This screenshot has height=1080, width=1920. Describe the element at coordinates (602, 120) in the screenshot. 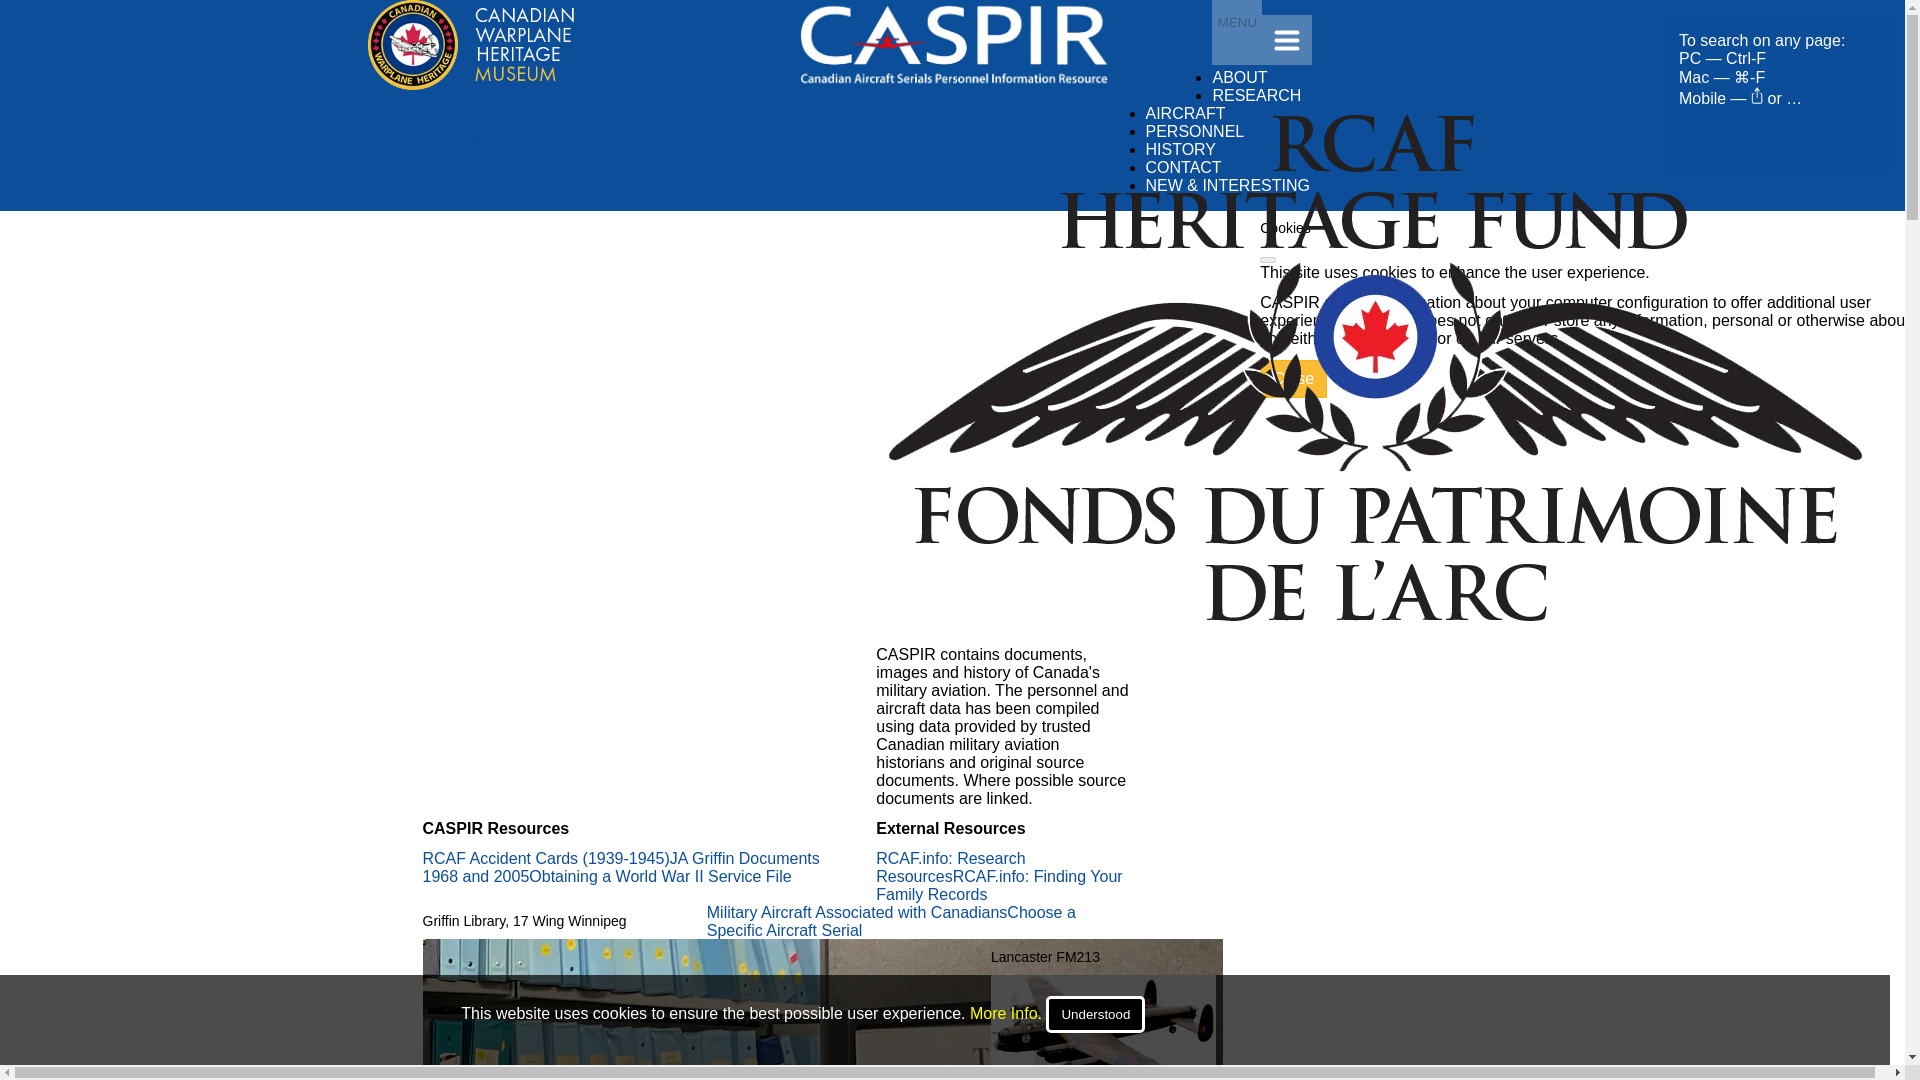

I see `Our Team` at that location.